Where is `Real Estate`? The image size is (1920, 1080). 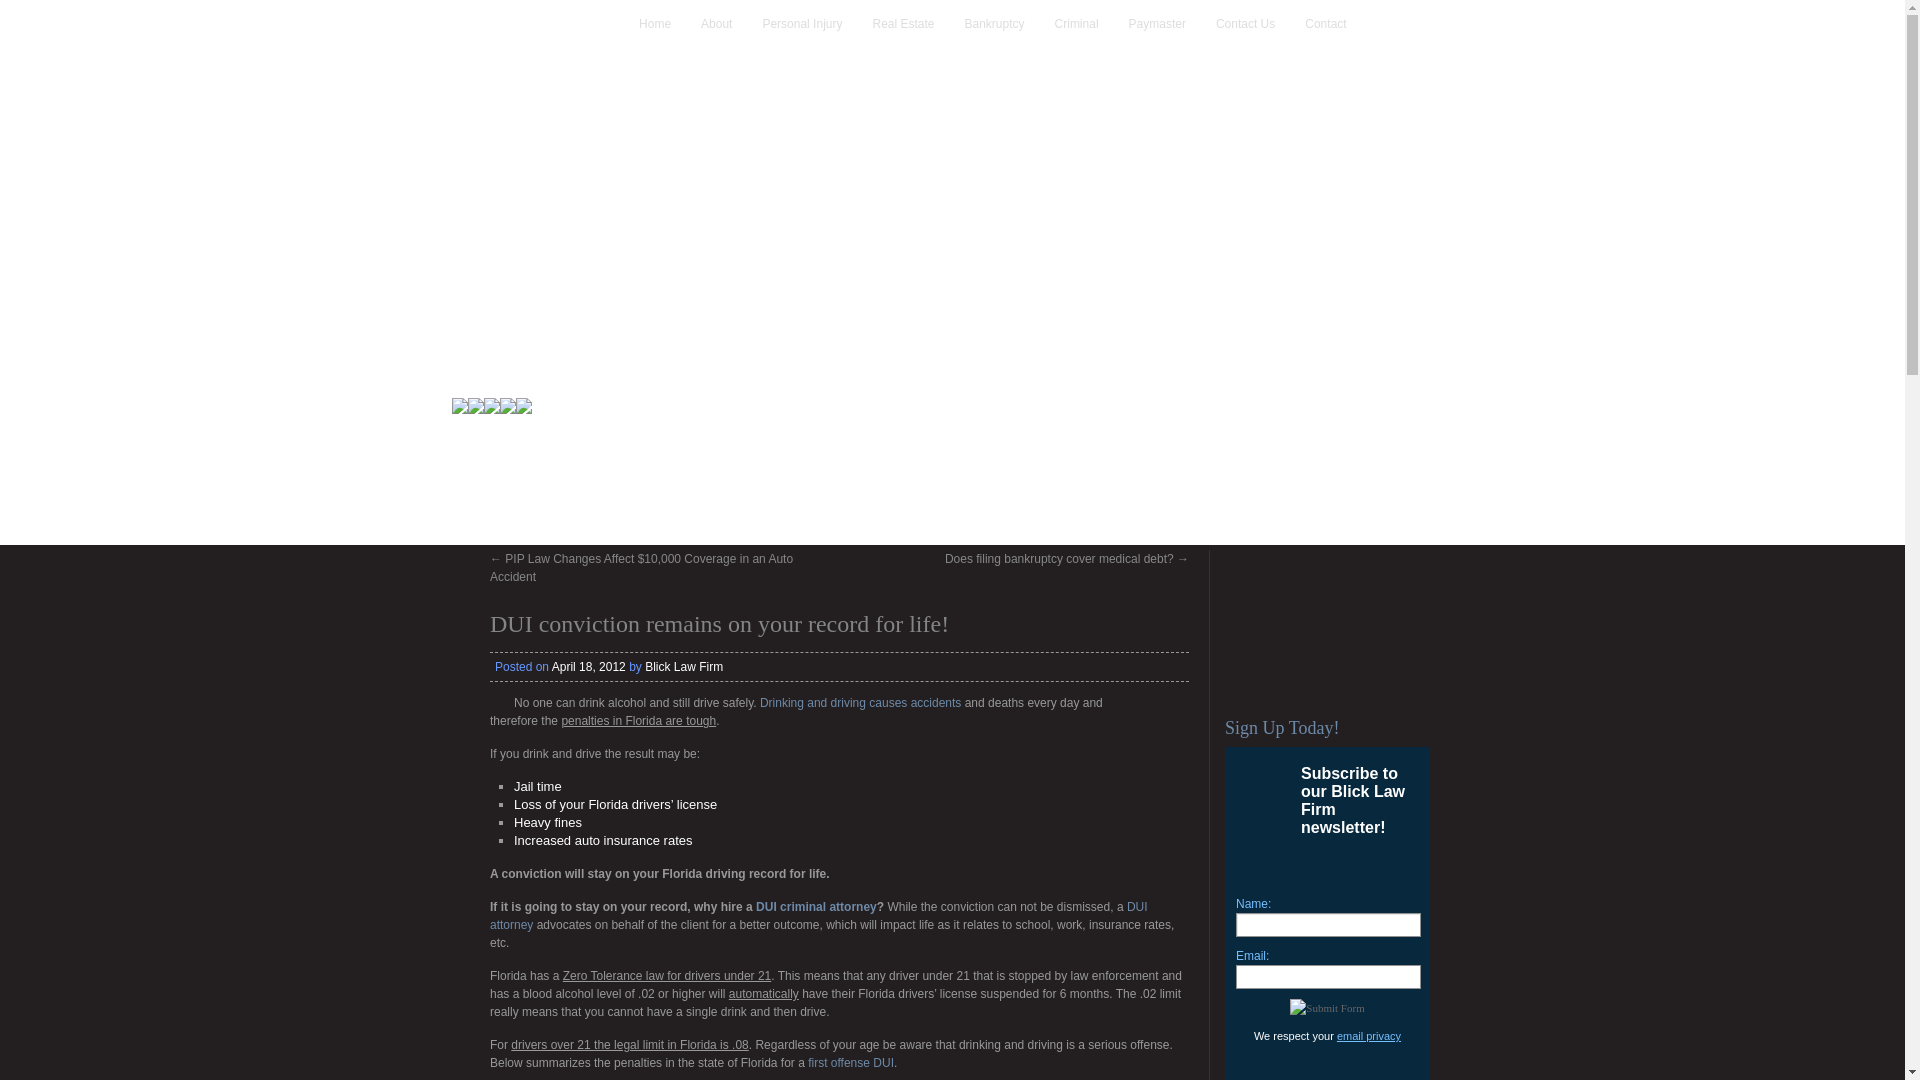
Real Estate is located at coordinates (903, 24).